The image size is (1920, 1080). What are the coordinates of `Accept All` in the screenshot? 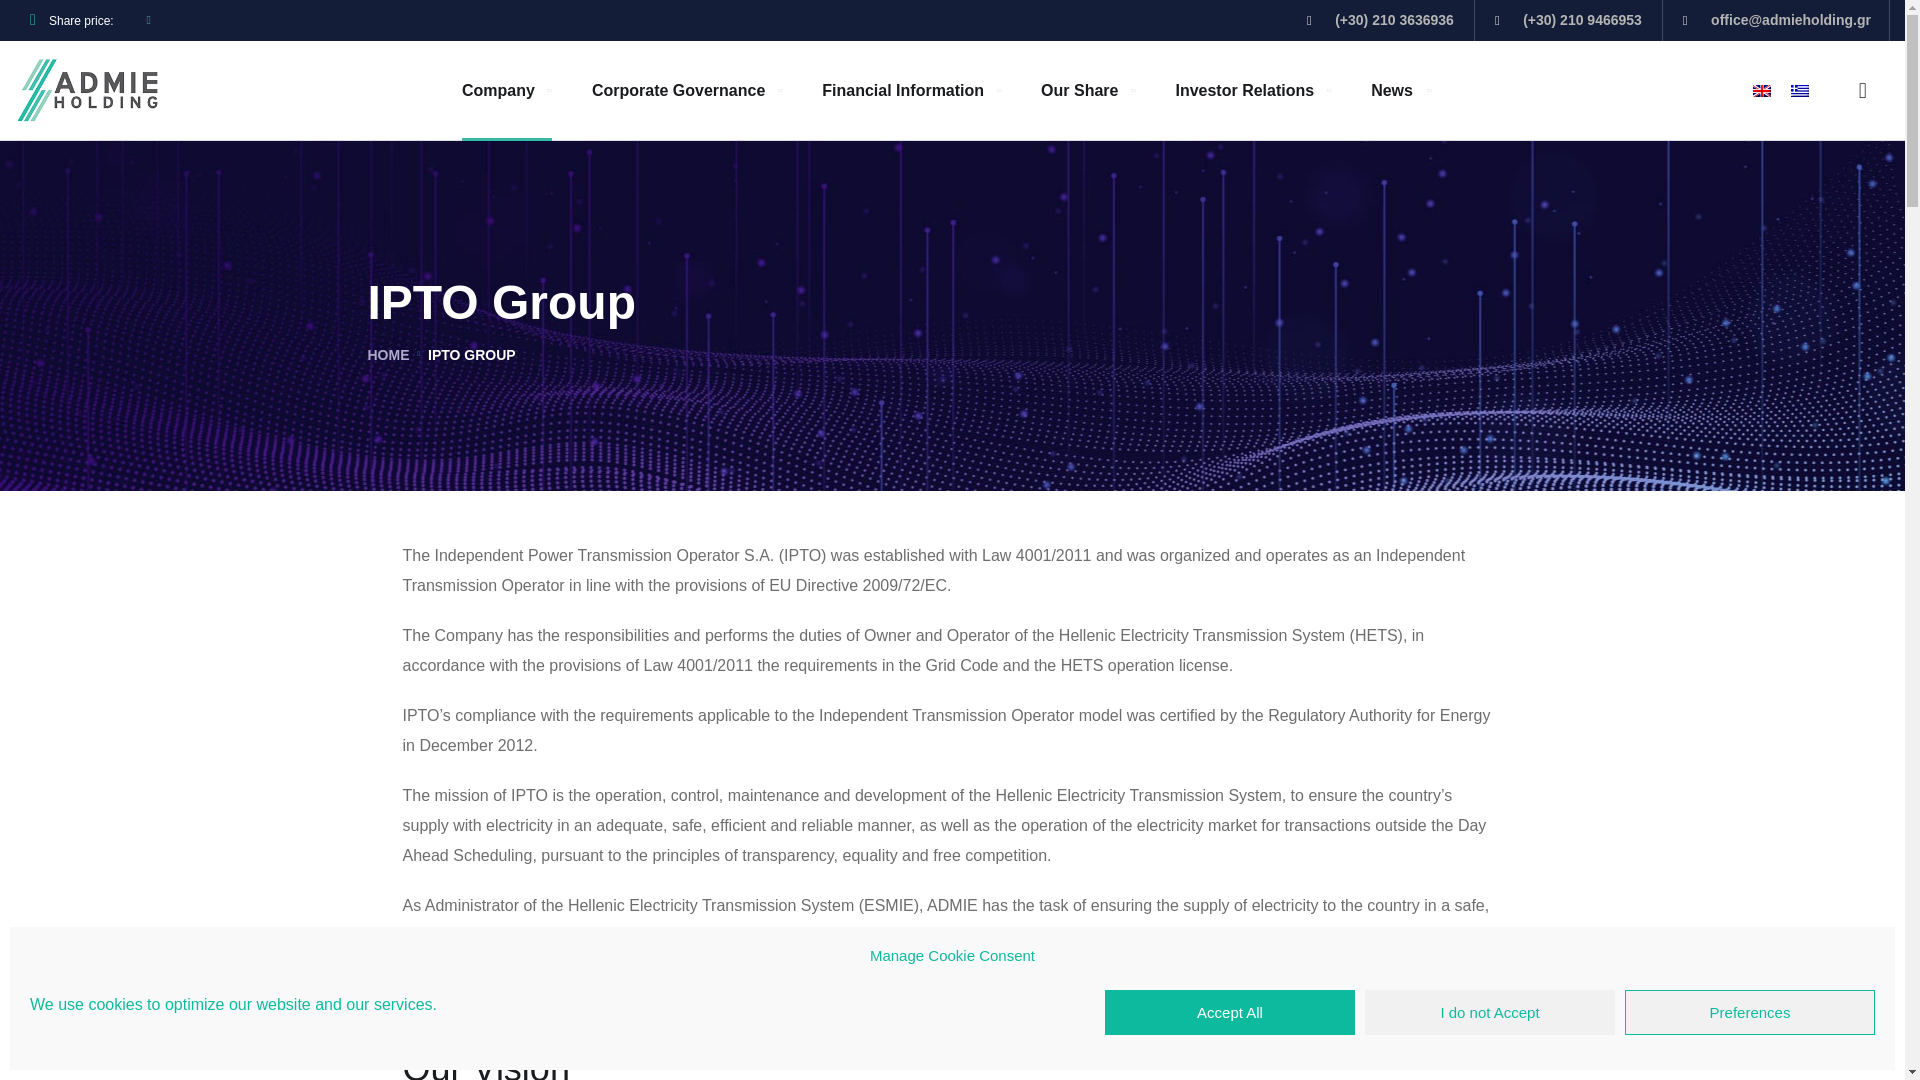 It's located at (1230, 1012).